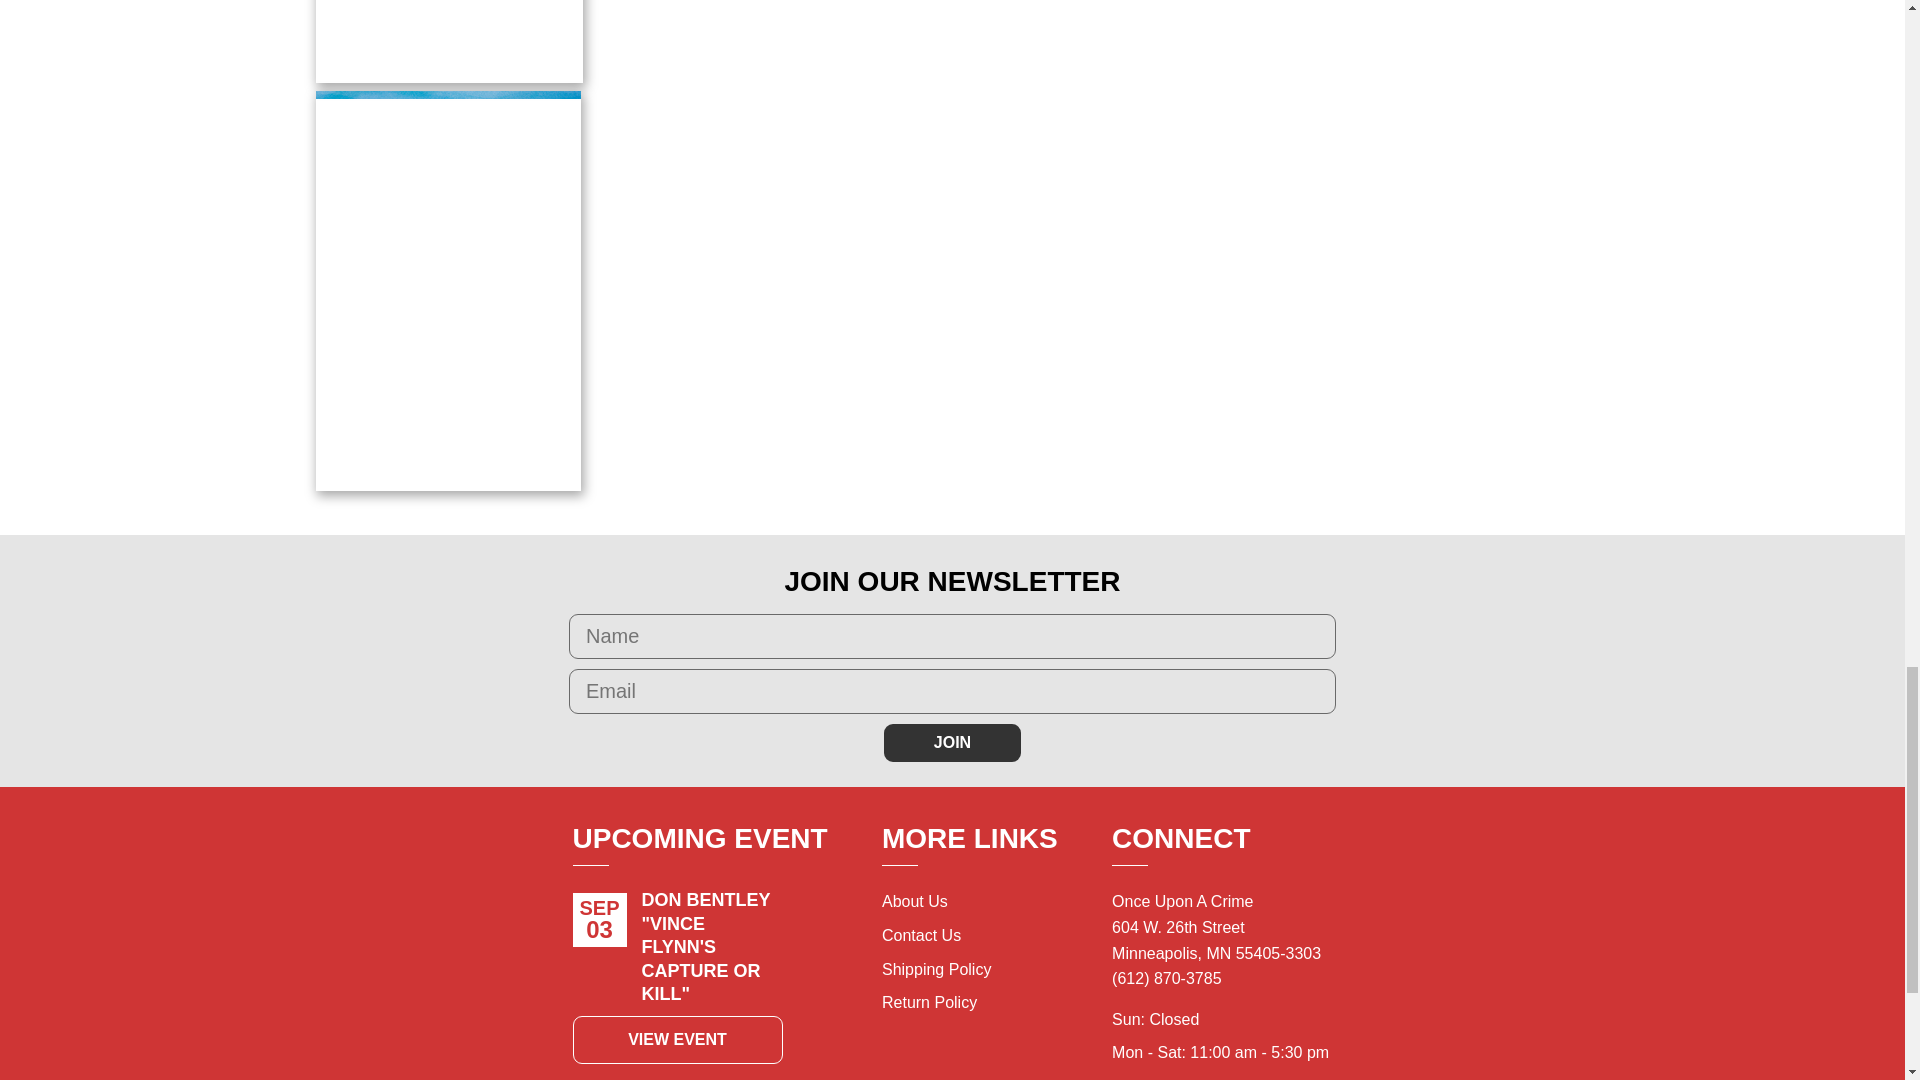 This screenshot has height=1080, width=1920. Describe the element at coordinates (914, 902) in the screenshot. I see `About Us` at that location.